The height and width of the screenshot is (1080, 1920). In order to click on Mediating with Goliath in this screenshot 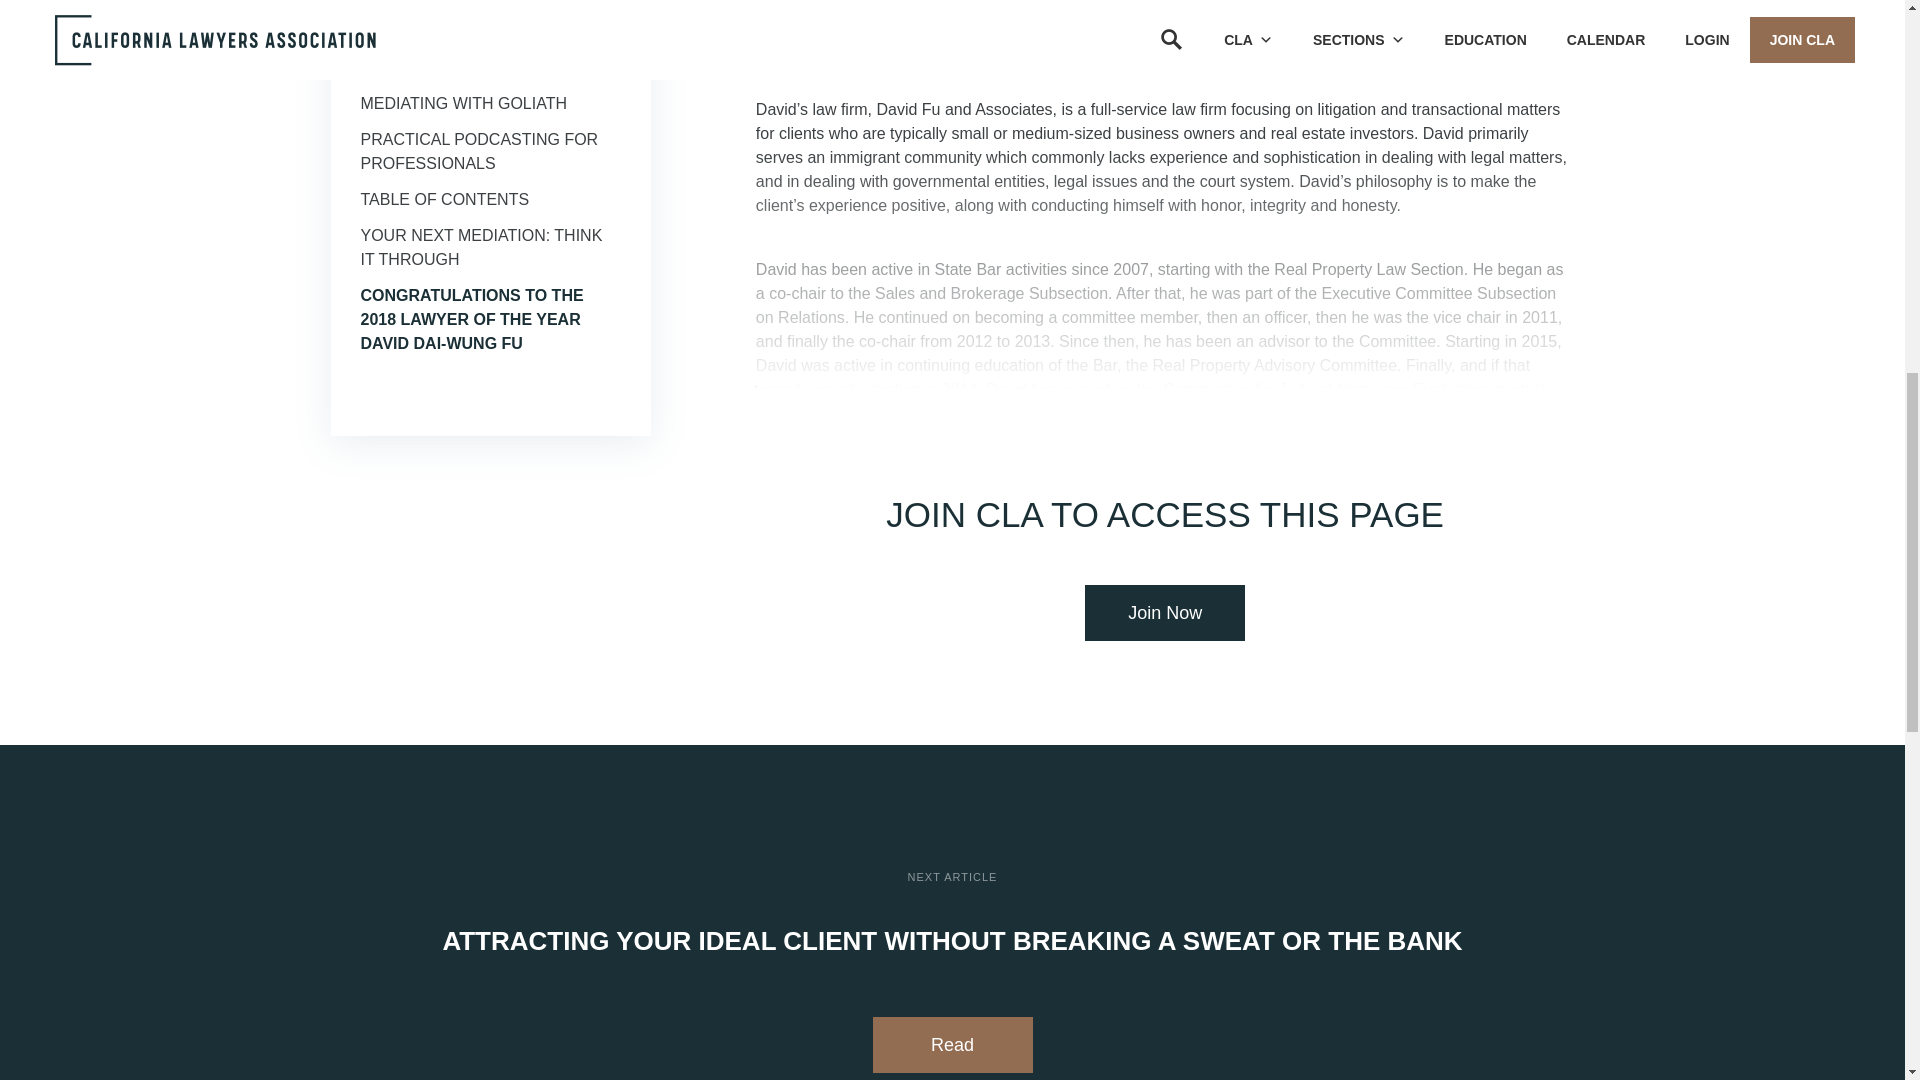, I will do `click(463, 104)`.